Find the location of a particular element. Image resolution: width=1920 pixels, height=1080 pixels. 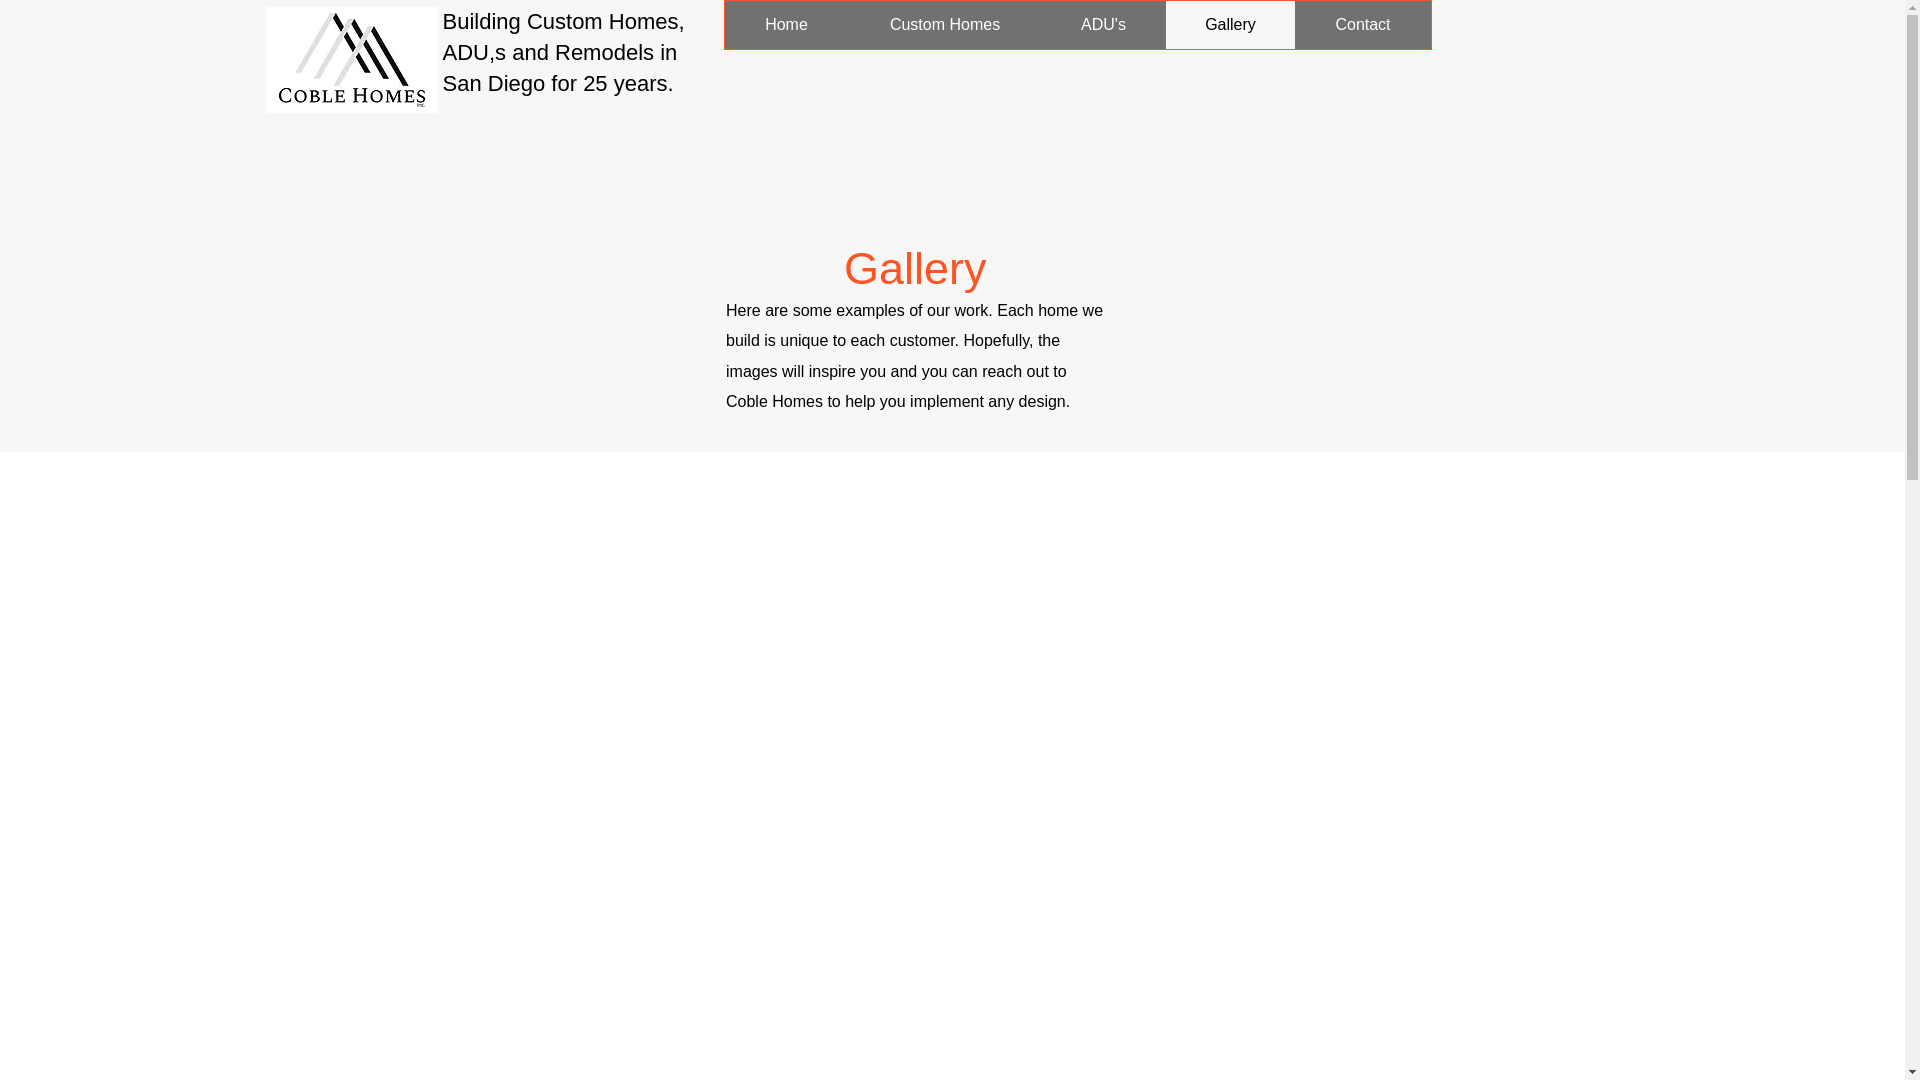

Gallery is located at coordinates (1230, 24).